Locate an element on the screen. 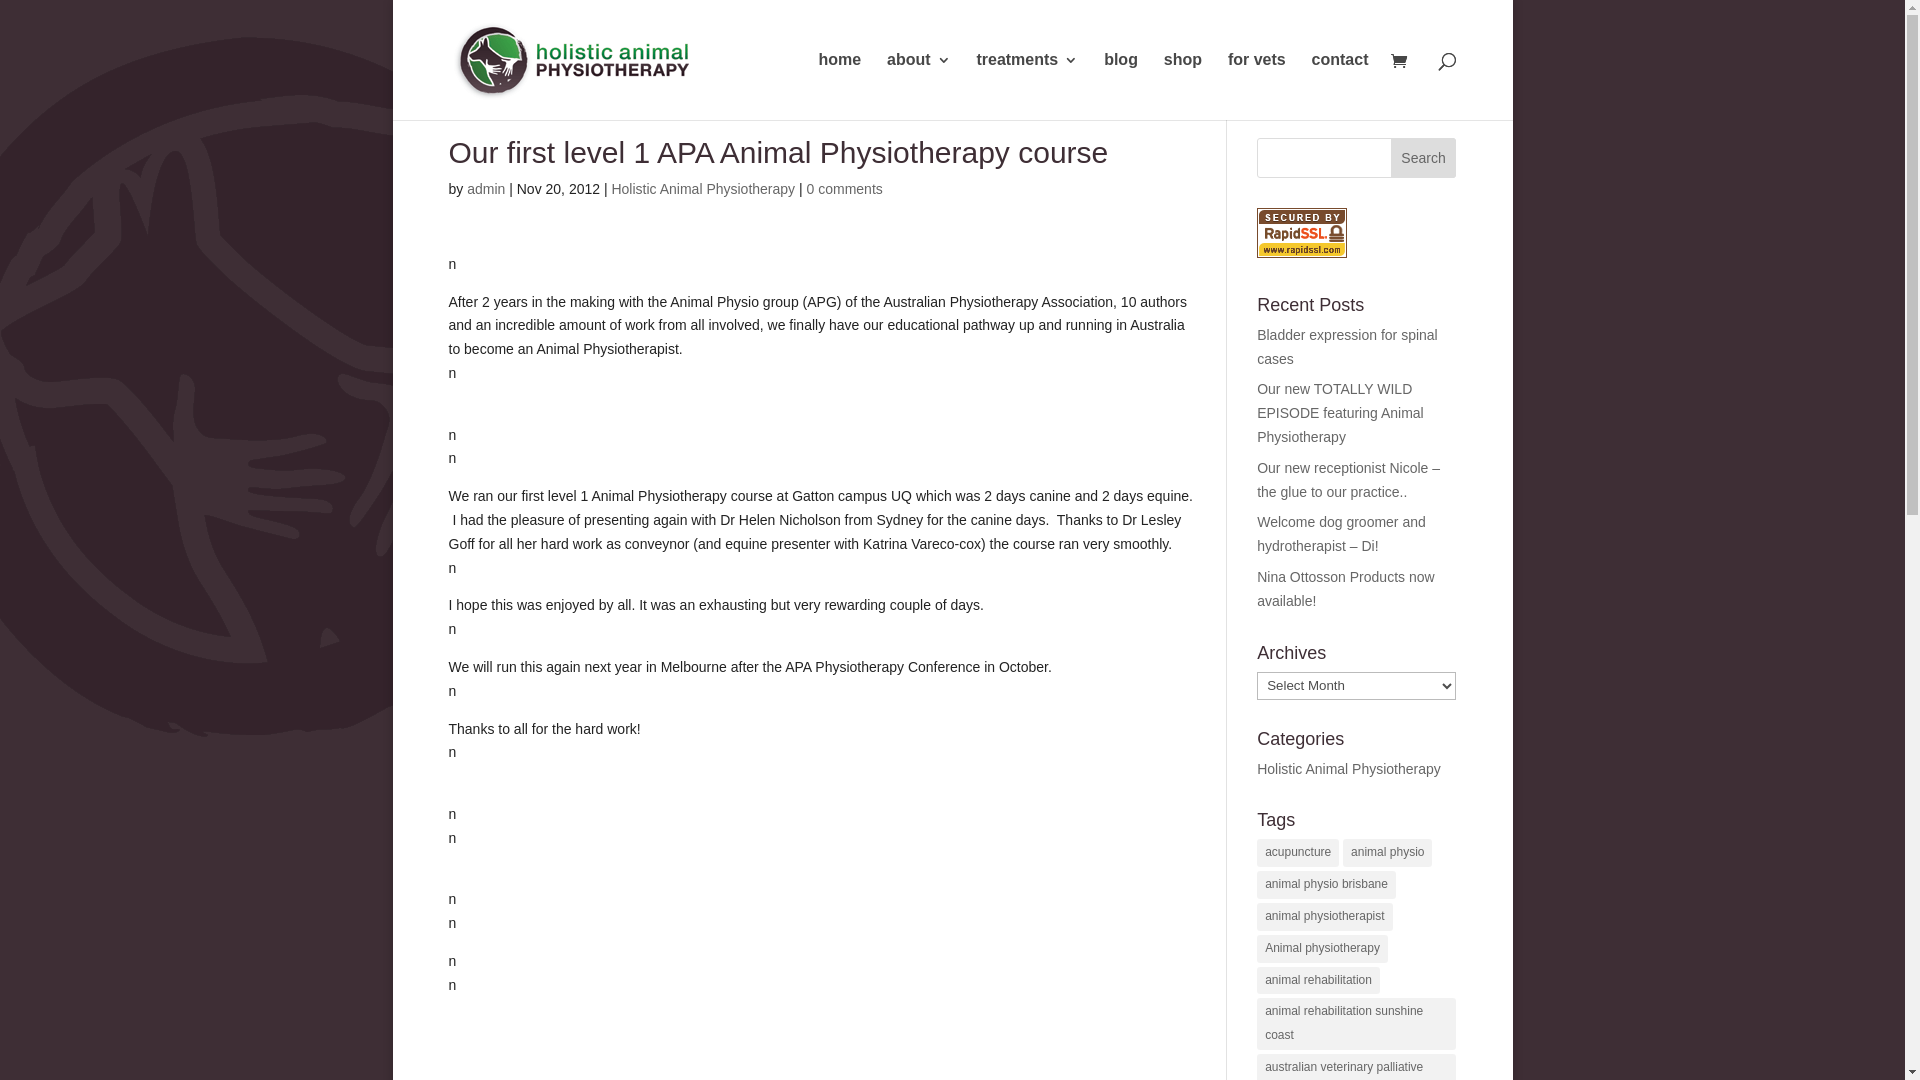 The image size is (1920, 1080). Holistic Animal Physiotherapy is located at coordinates (703, 189).